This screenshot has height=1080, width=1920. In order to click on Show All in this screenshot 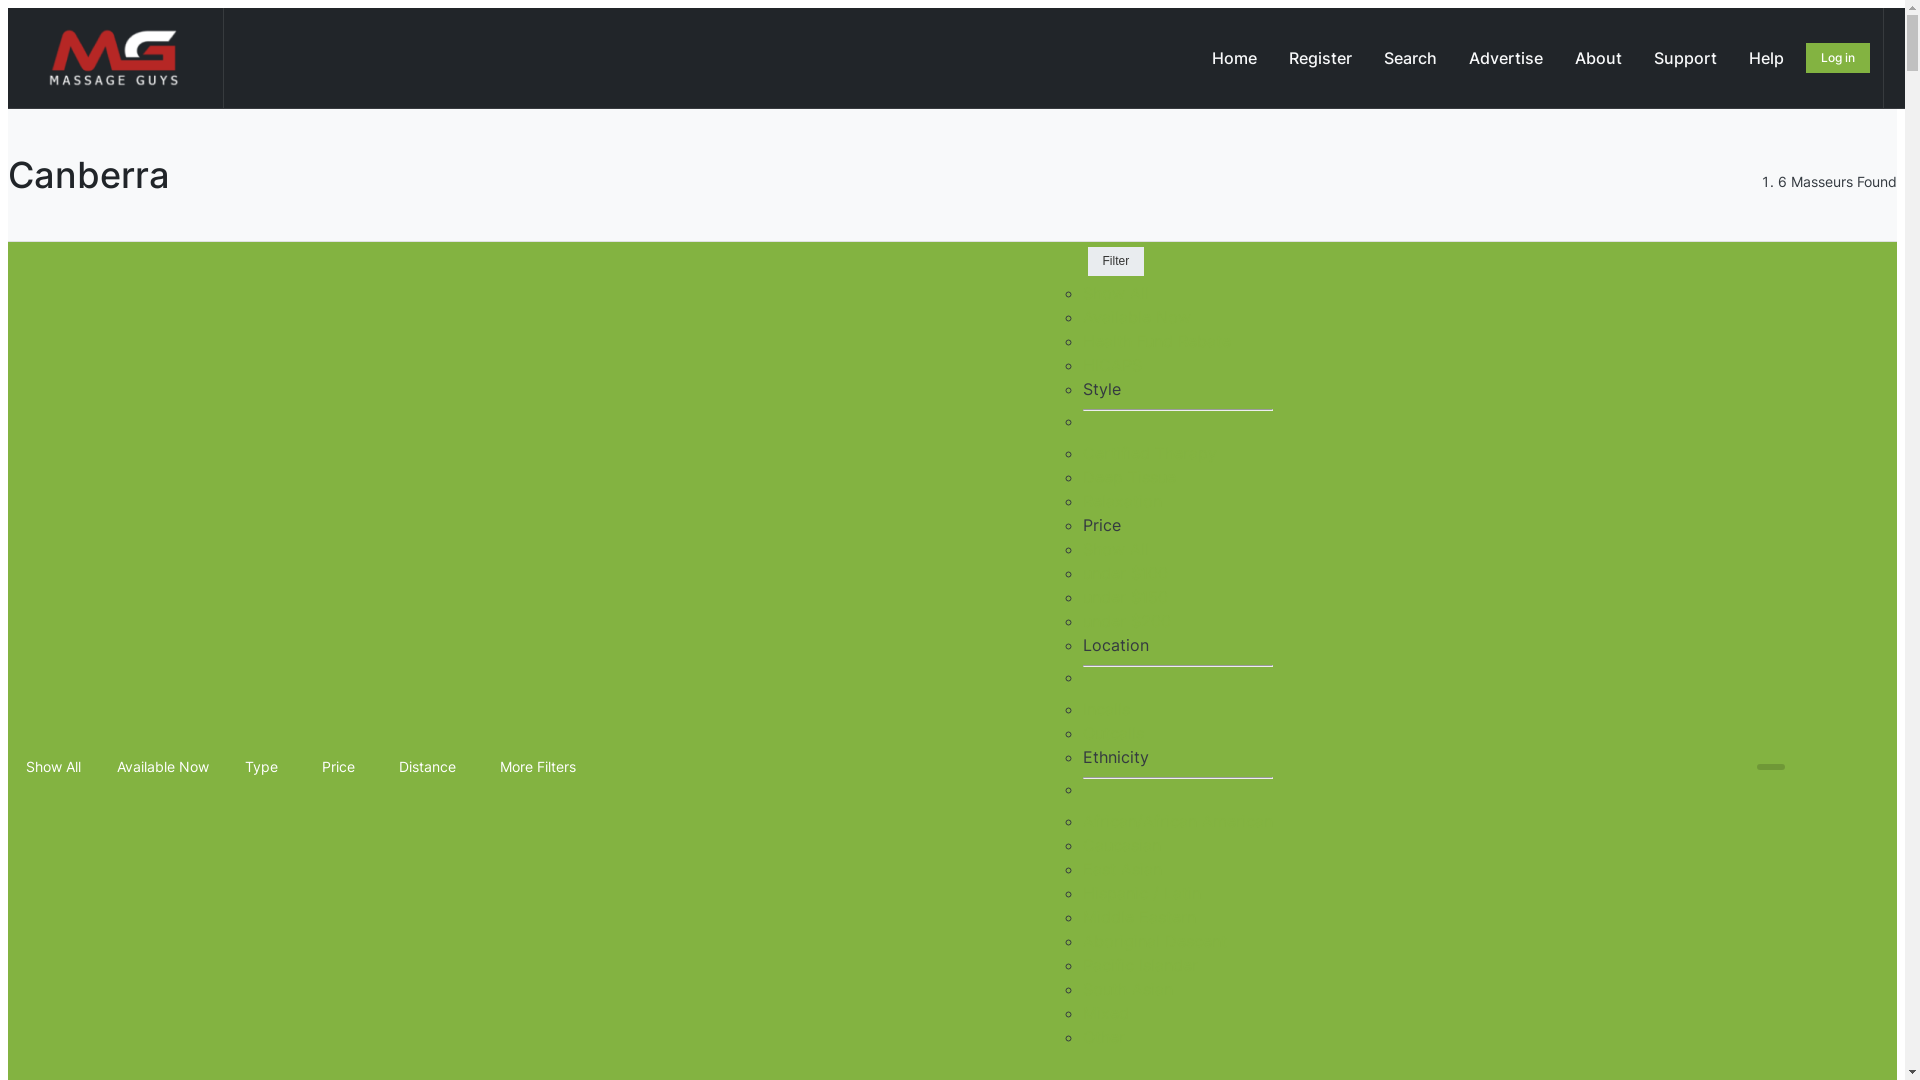, I will do `click(1115, 293)`.